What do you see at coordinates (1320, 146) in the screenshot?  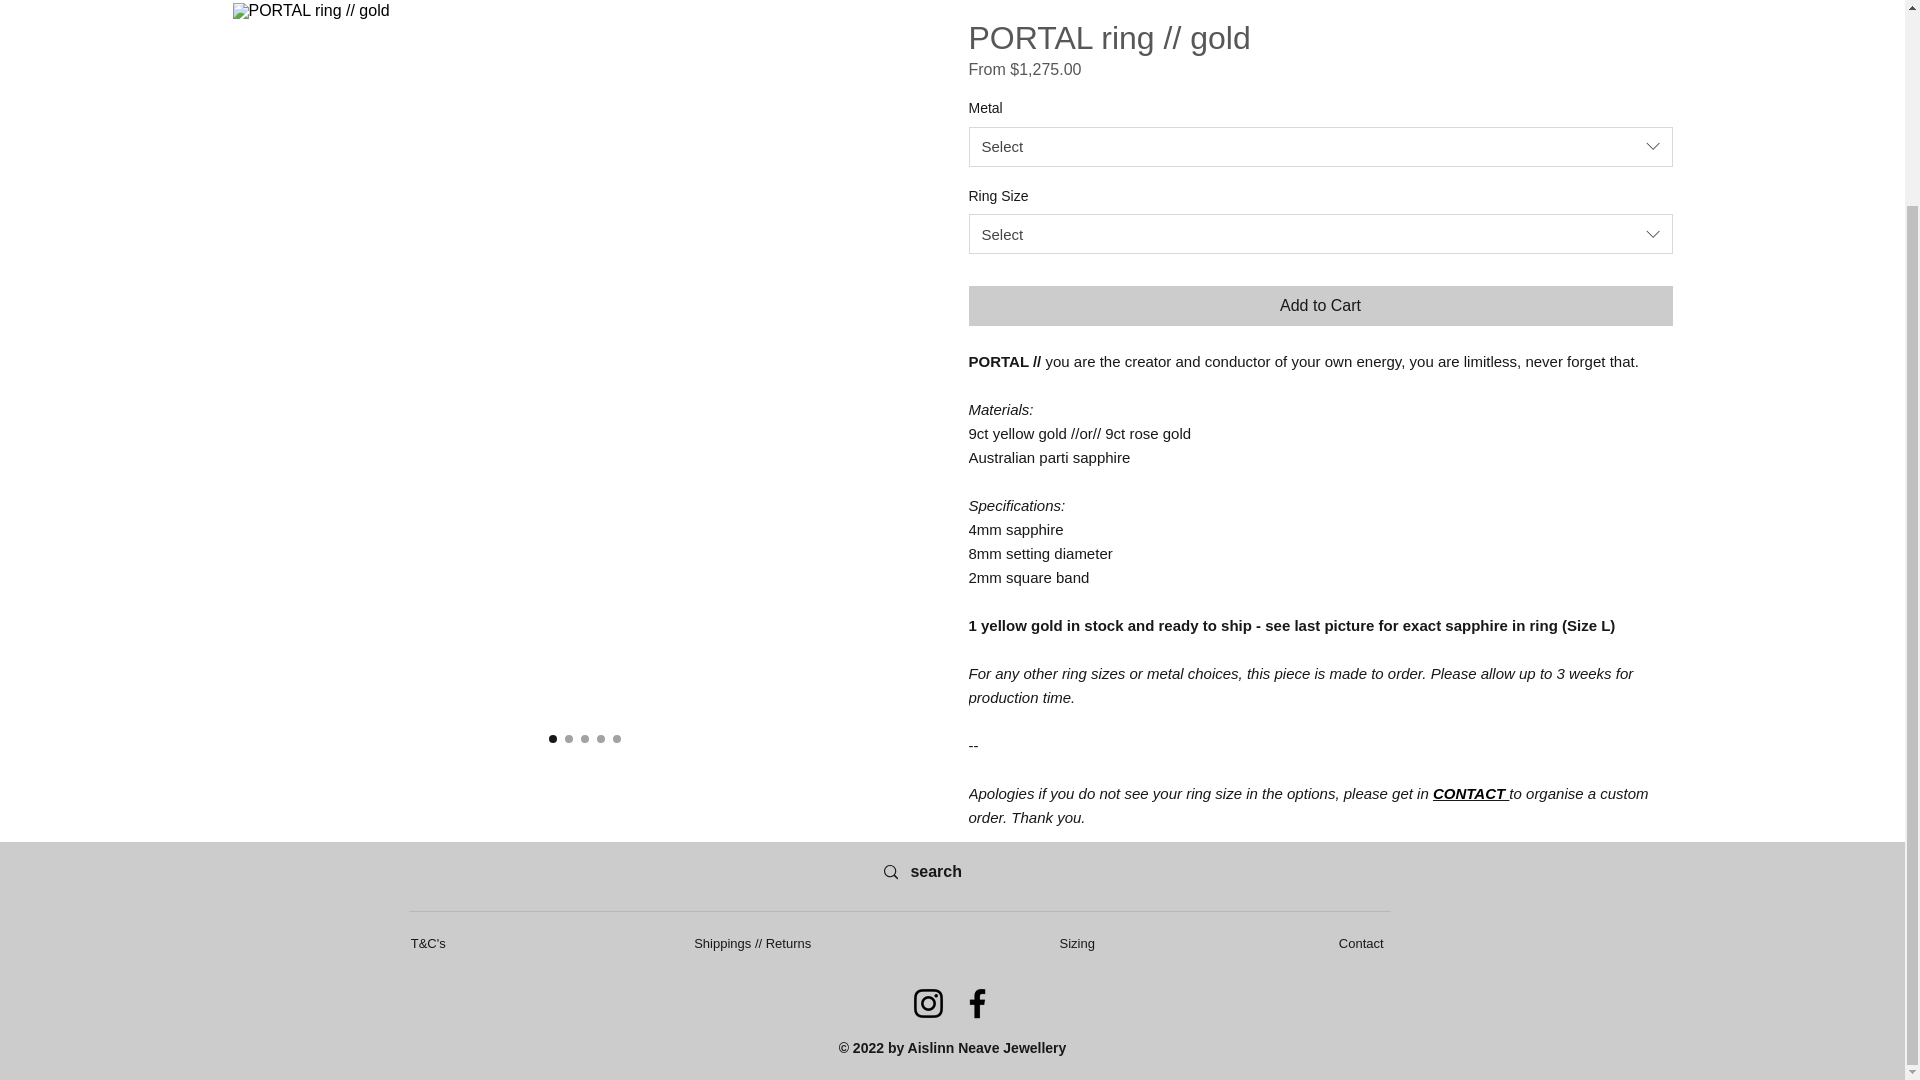 I see `Select` at bounding box center [1320, 146].